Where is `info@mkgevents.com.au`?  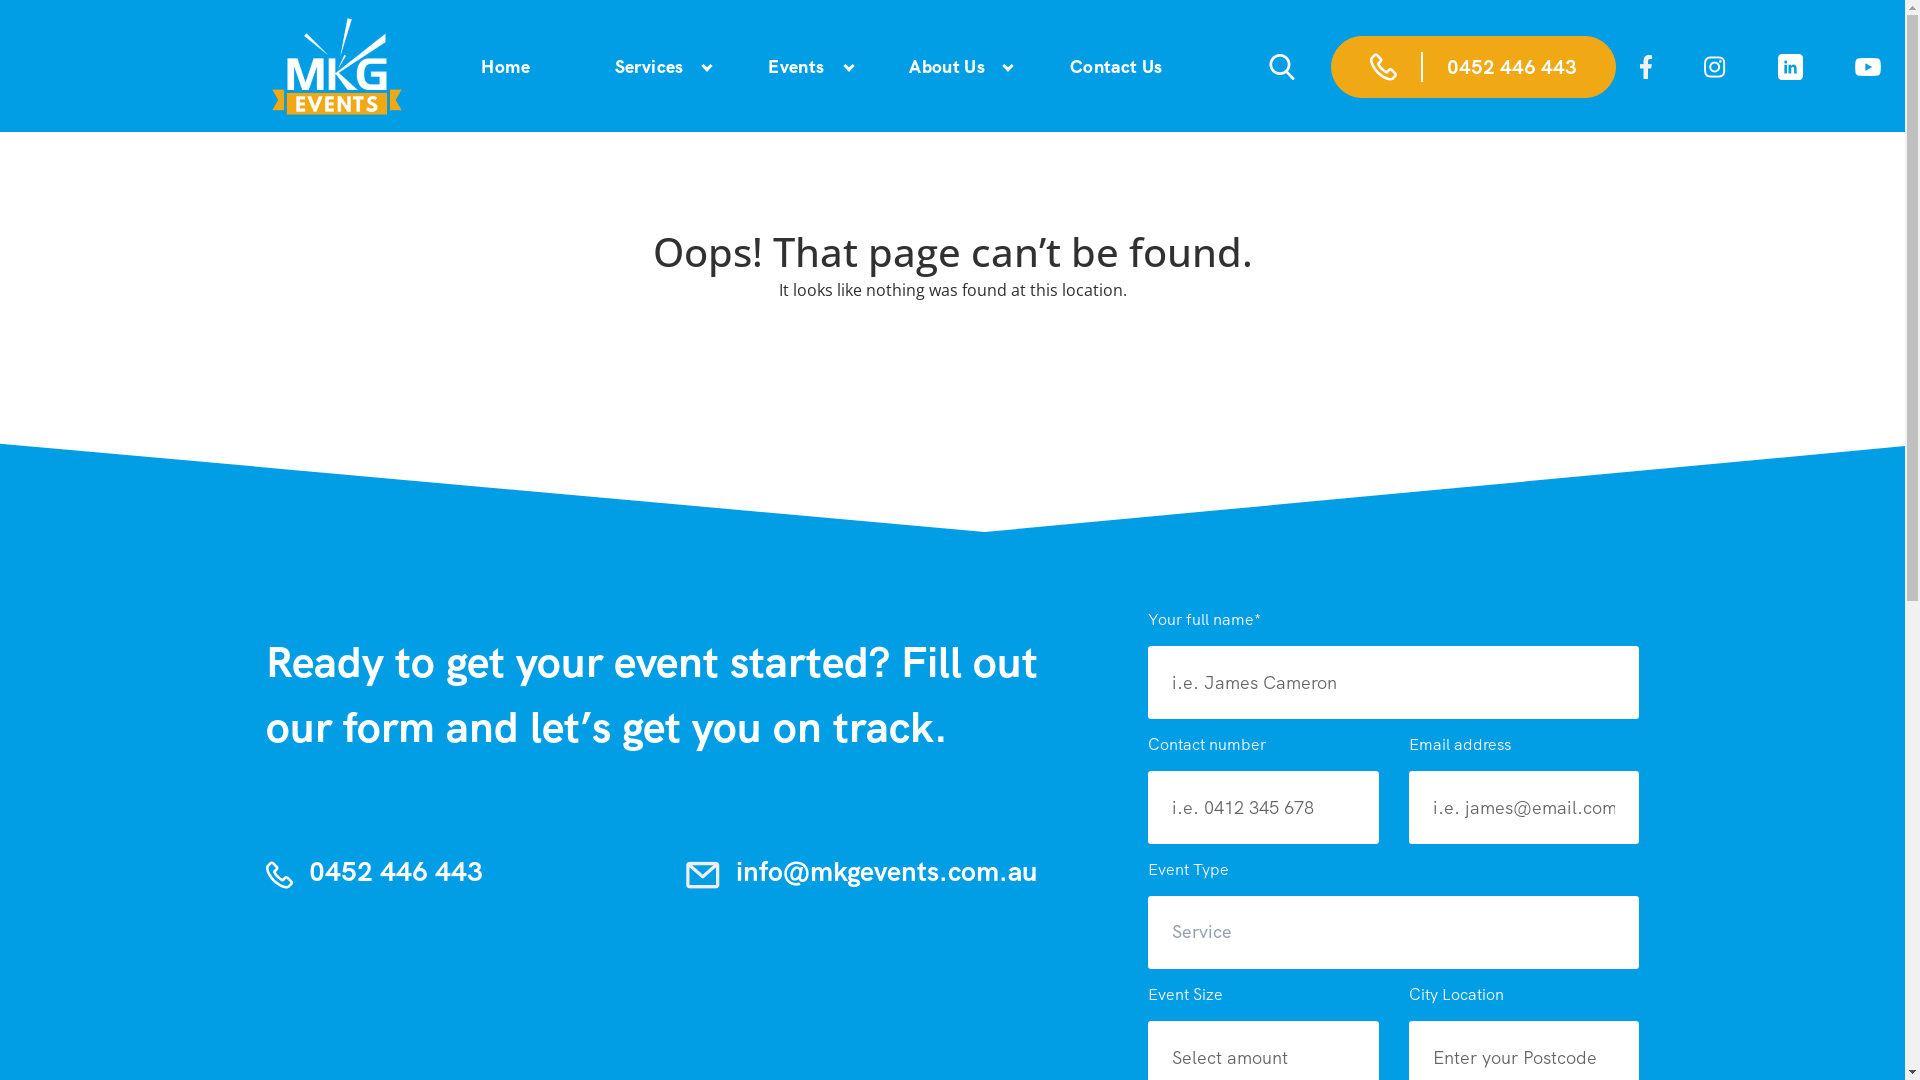
info@mkgevents.com.au is located at coordinates (862, 872).